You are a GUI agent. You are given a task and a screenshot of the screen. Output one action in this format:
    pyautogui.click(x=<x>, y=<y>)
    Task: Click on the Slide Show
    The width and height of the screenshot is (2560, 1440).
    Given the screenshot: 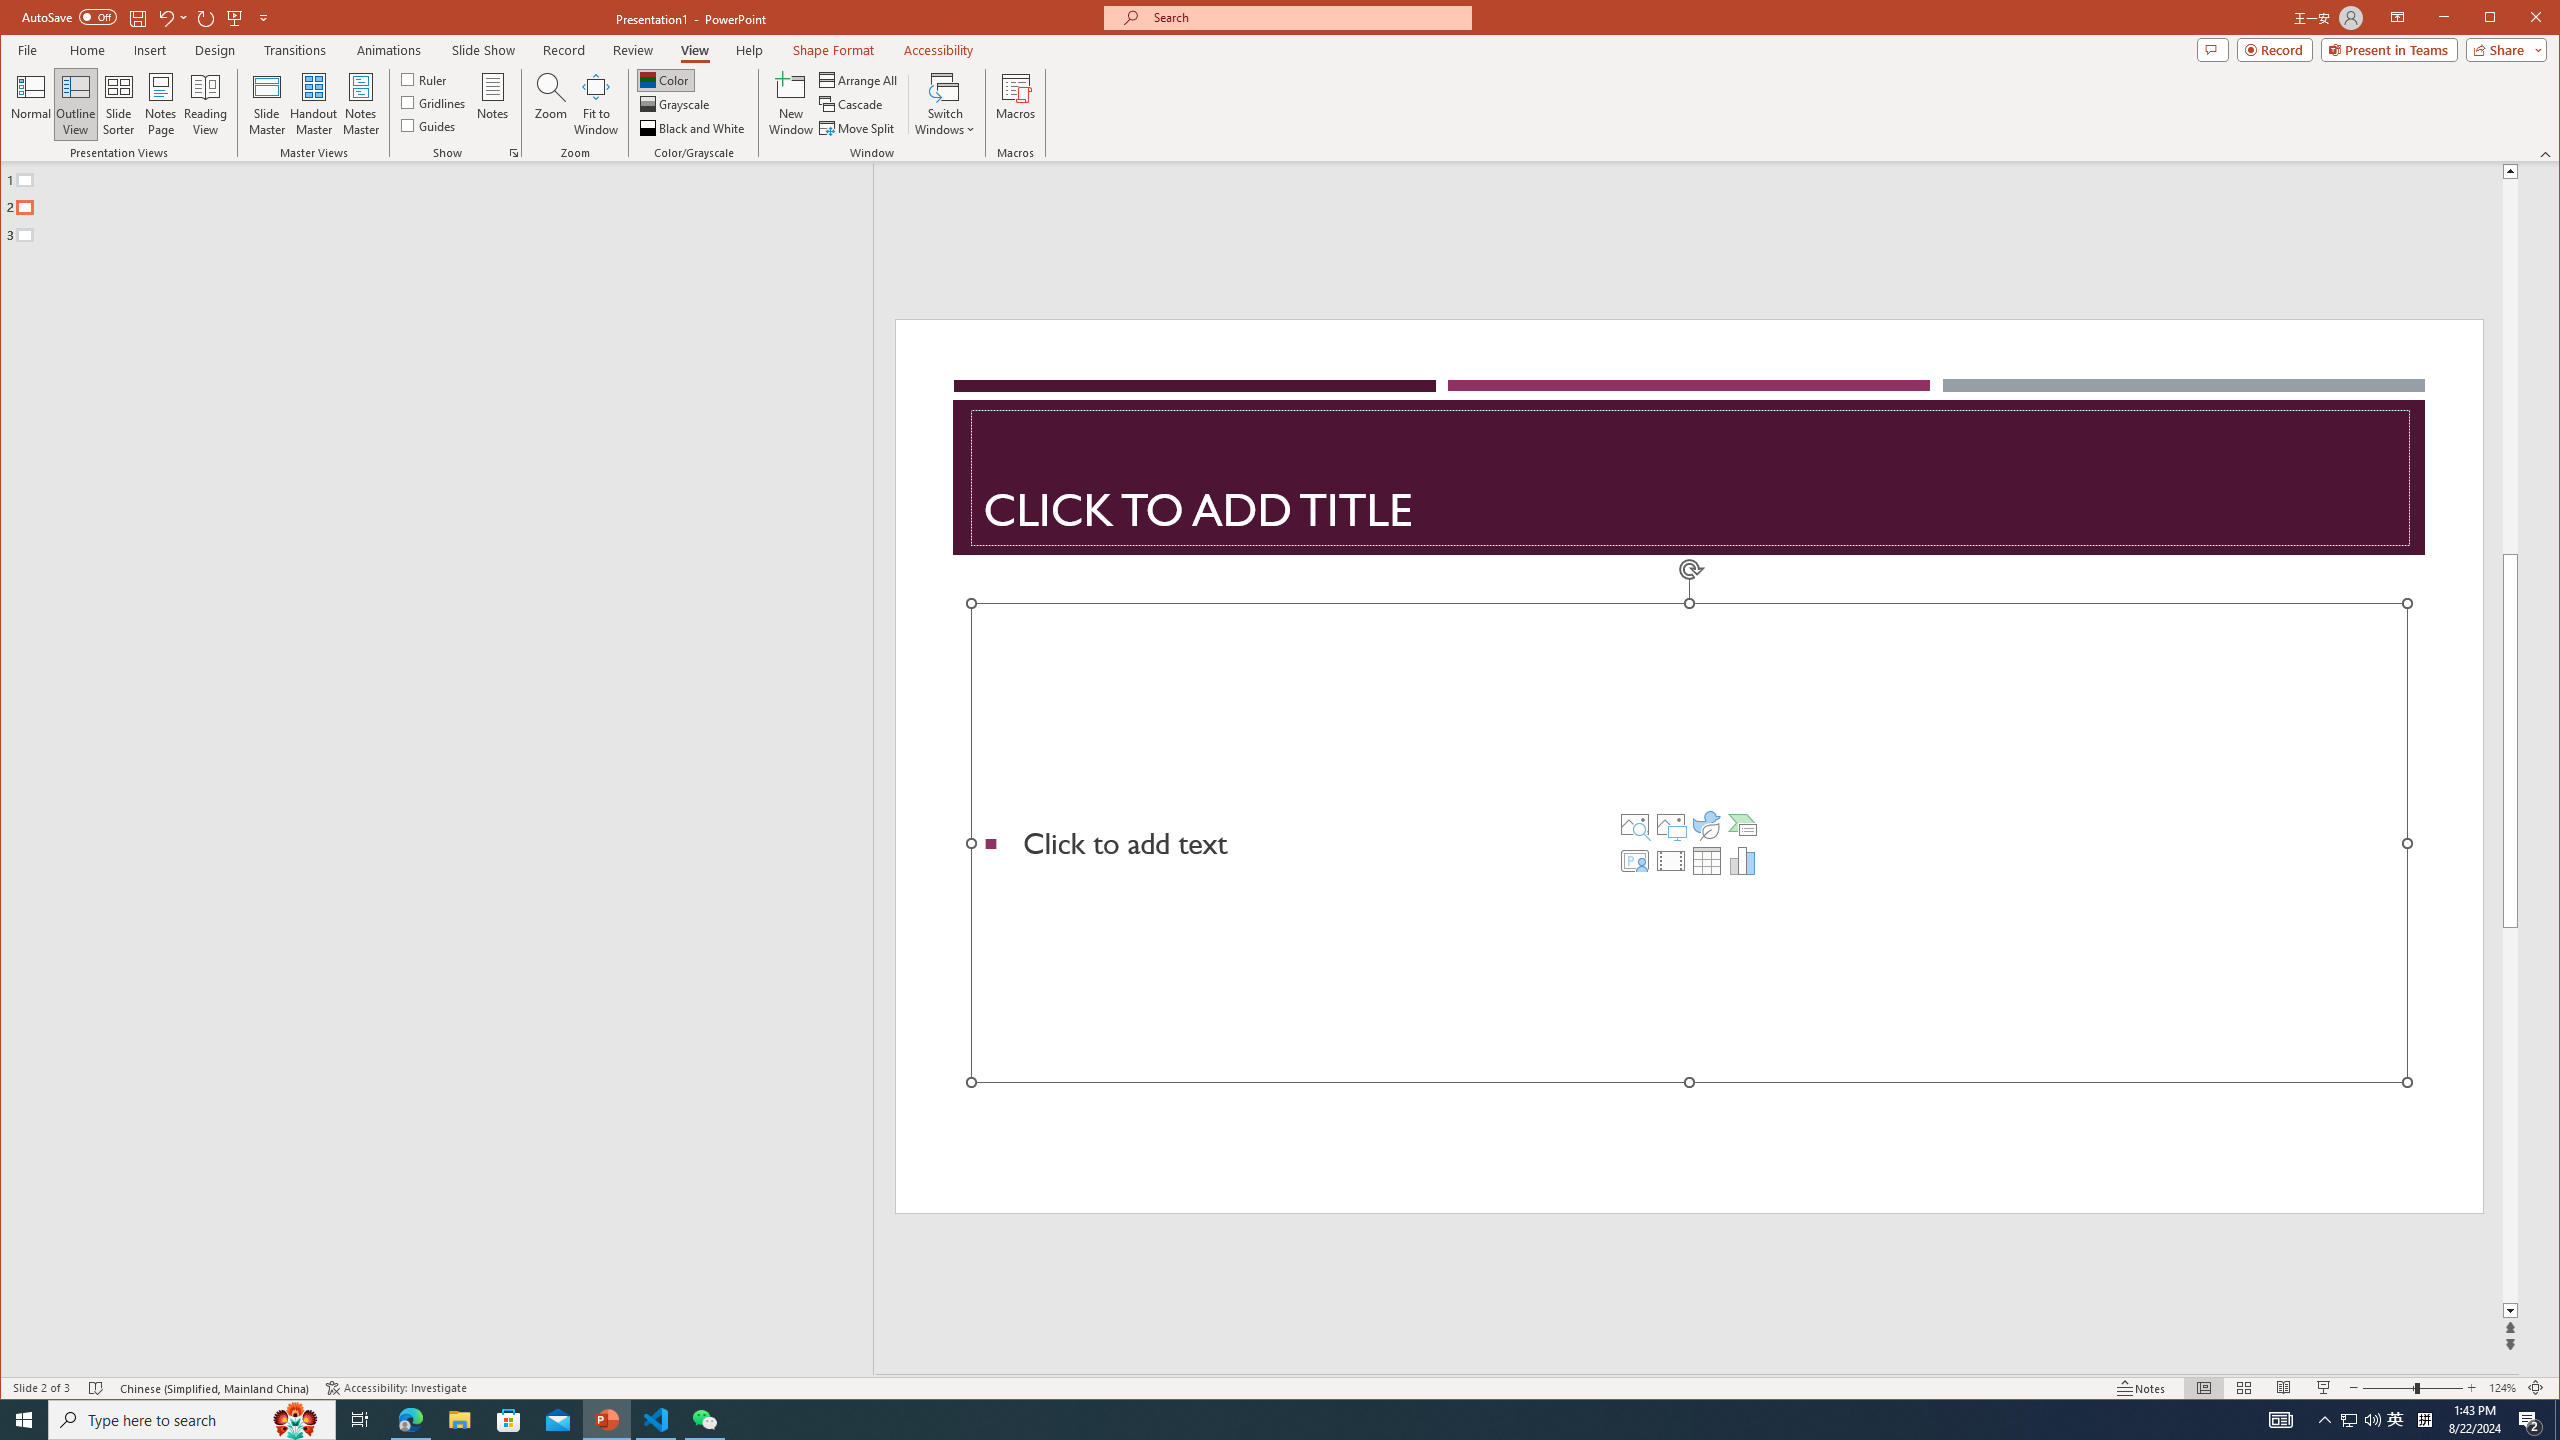 What is the action you would take?
    pyautogui.click(x=2324, y=1388)
    